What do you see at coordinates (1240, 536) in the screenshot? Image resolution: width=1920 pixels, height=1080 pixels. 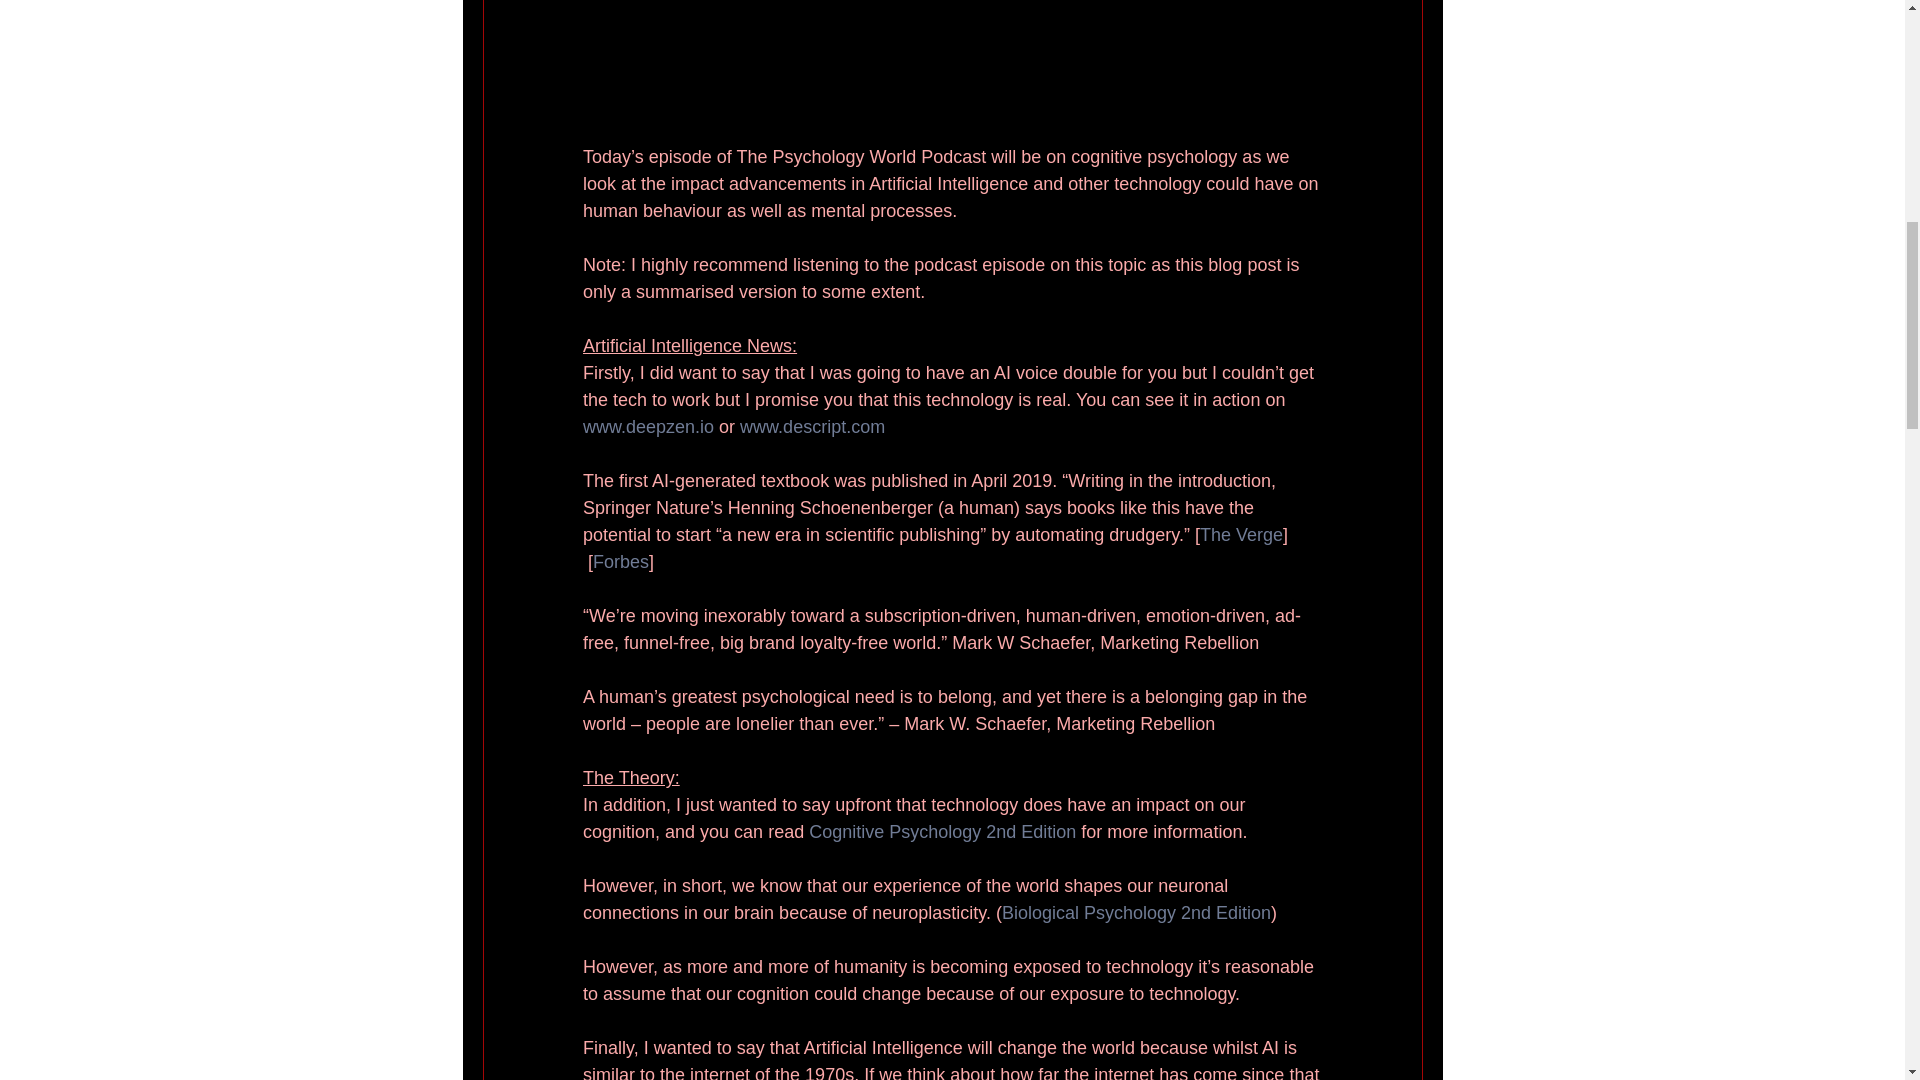 I see `The Verge` at bounding box center [1240, 536].